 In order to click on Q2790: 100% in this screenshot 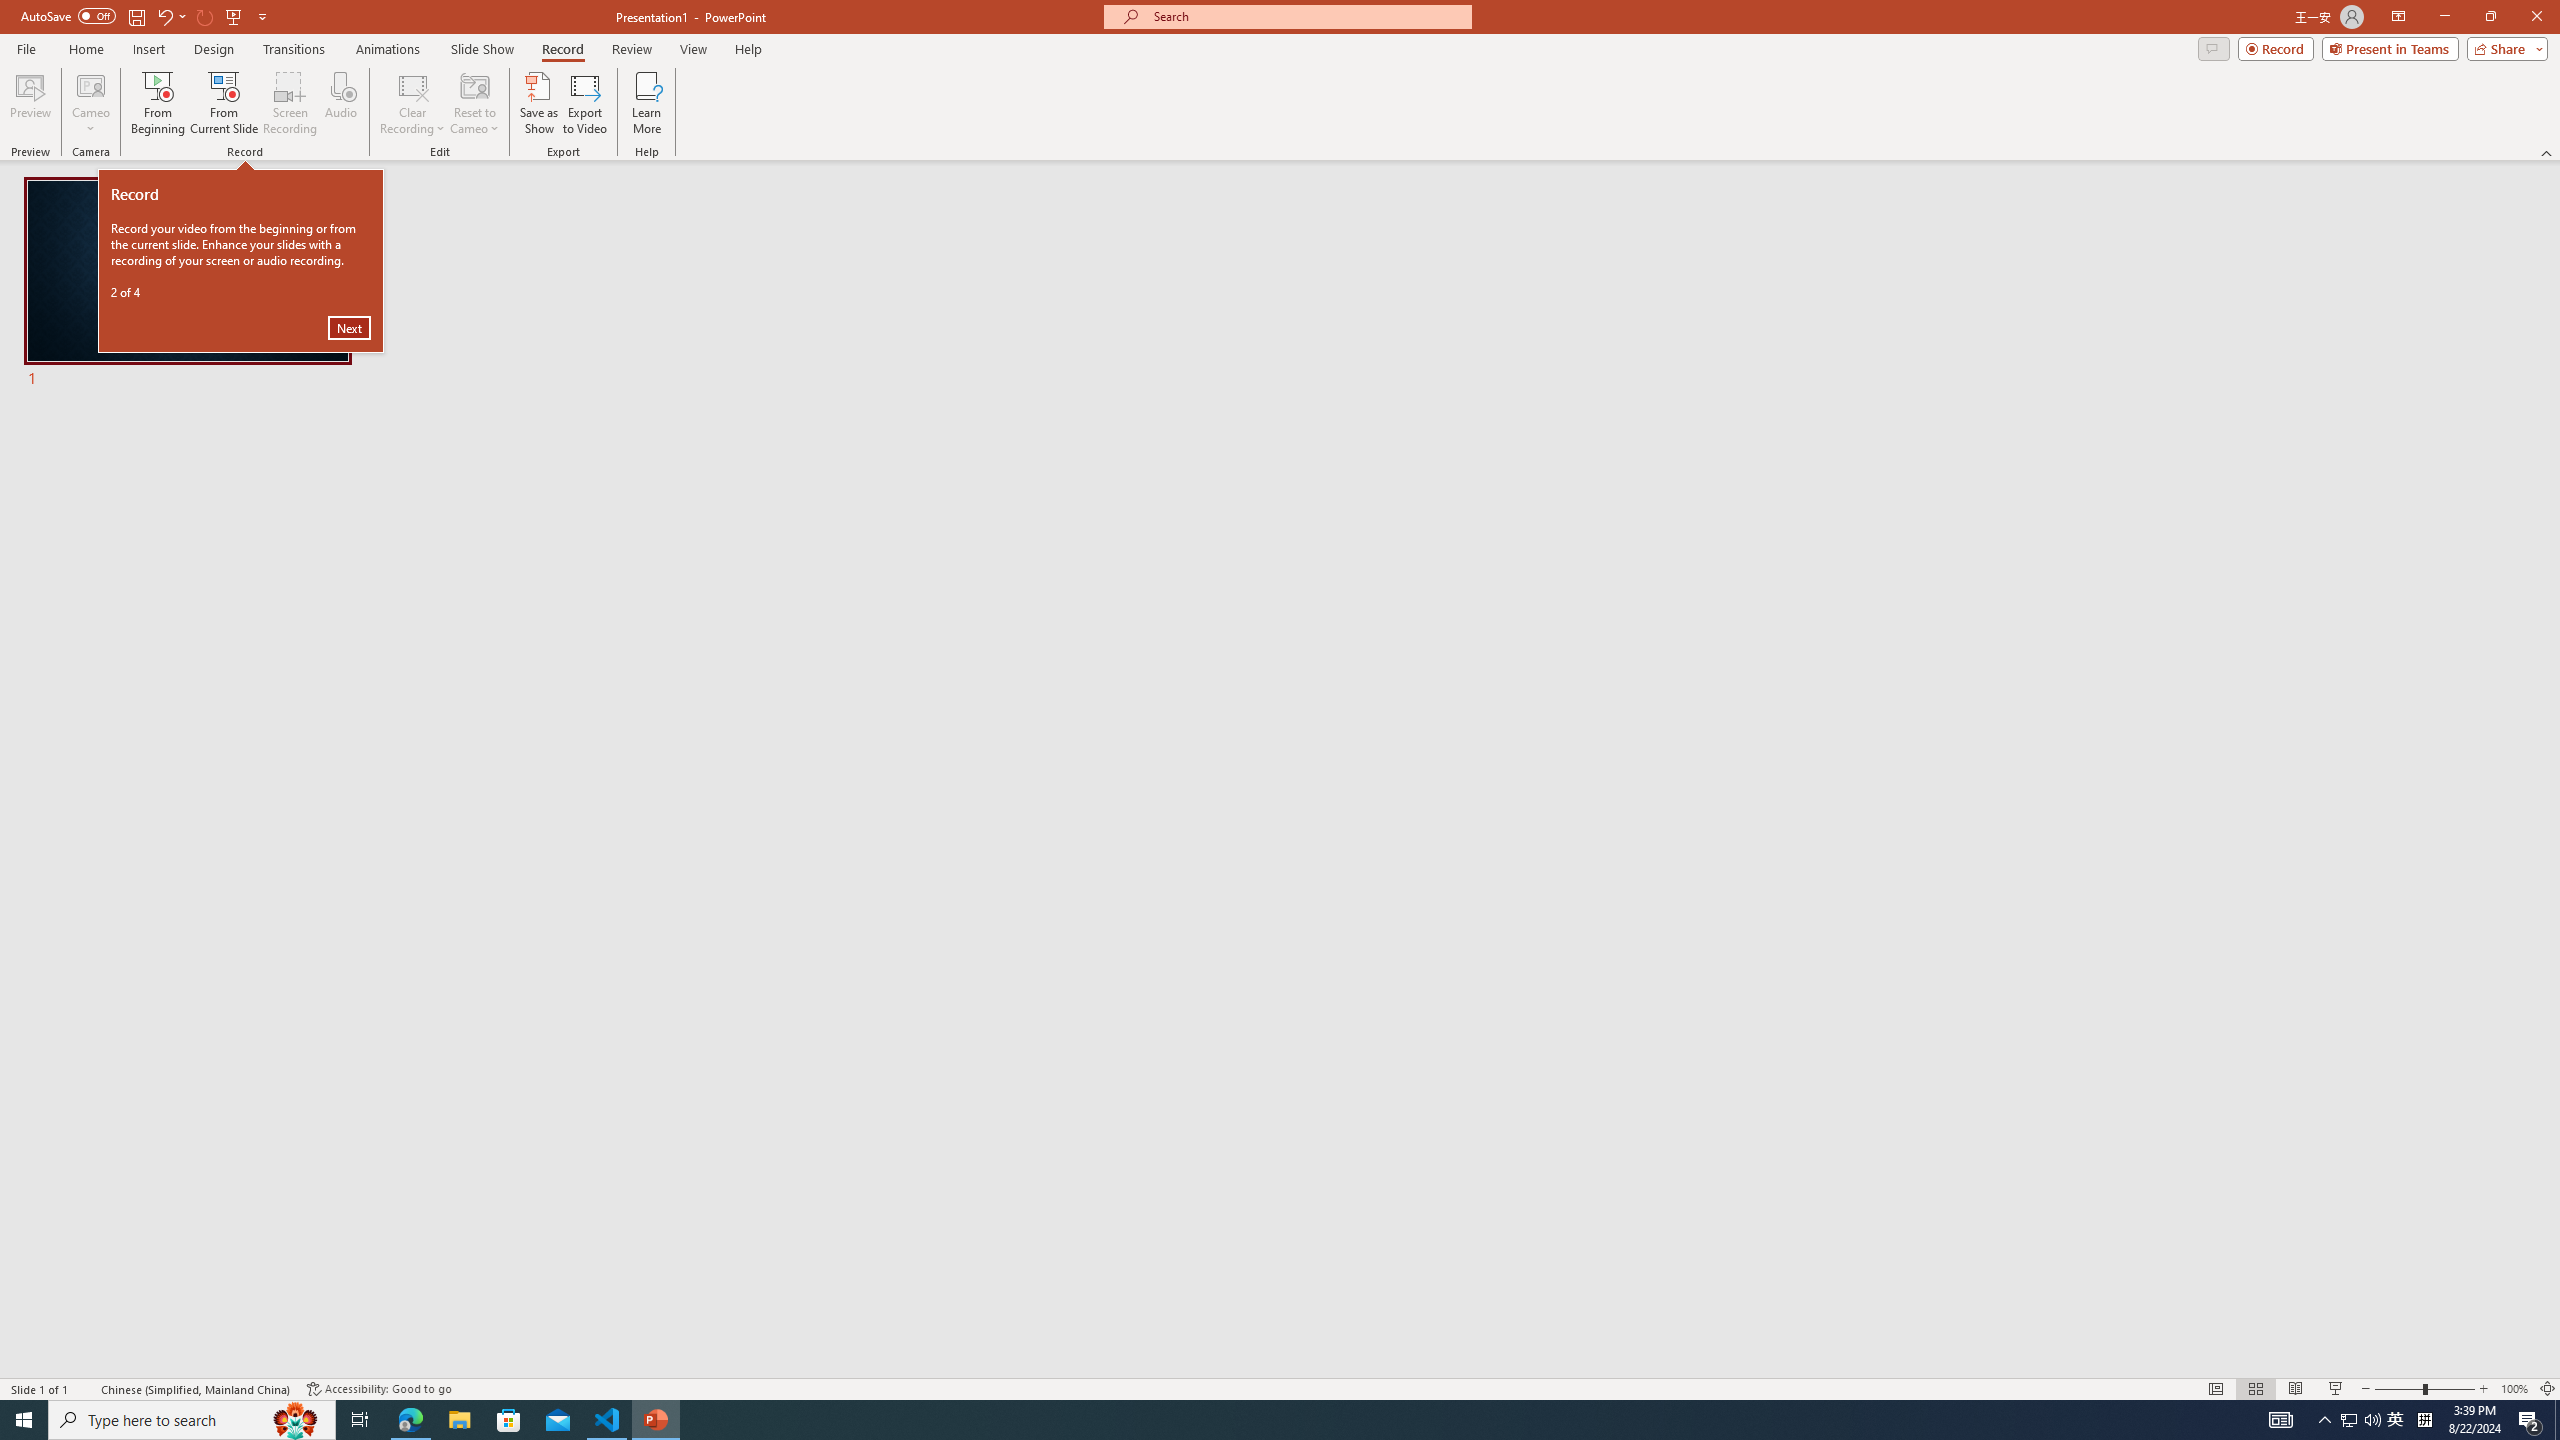, I will do `click(2372, 1420)`.